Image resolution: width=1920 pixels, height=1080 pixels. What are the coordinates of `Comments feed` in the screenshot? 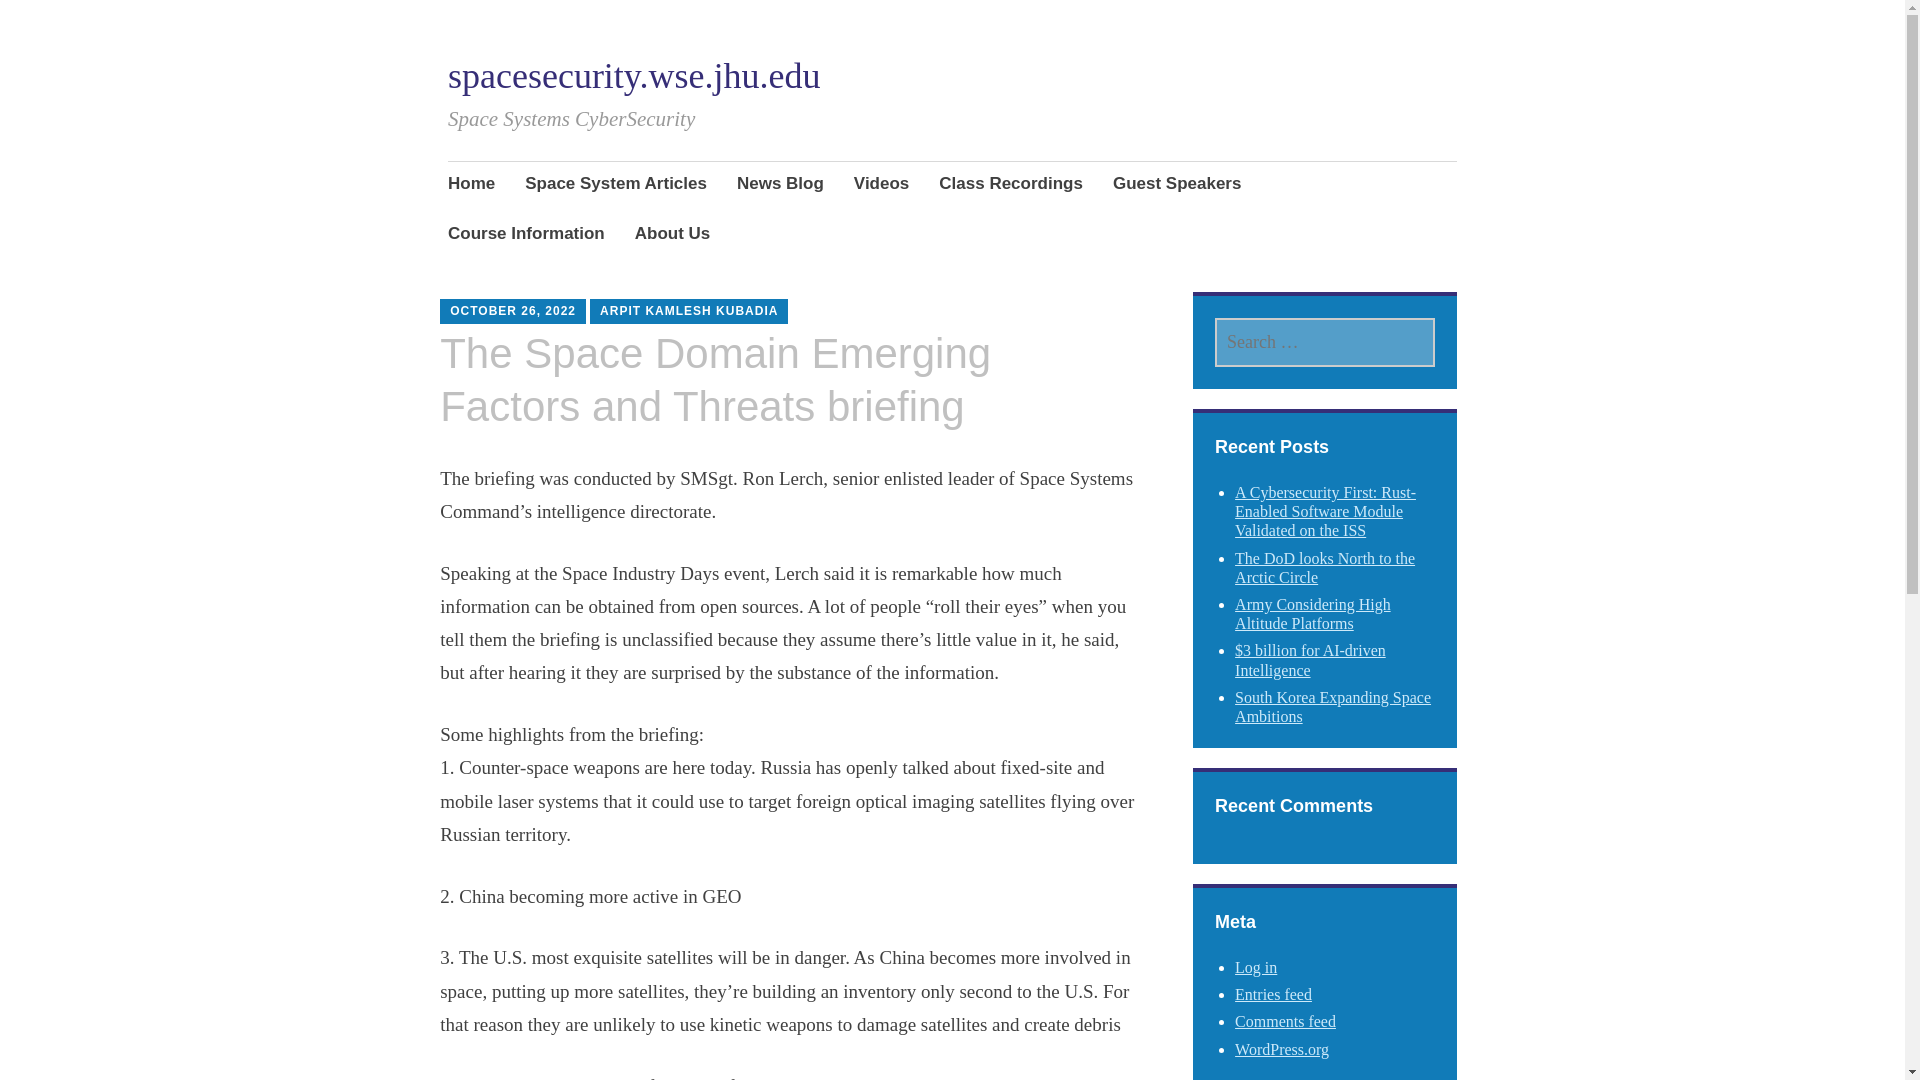 It's located at (1285, 1022).